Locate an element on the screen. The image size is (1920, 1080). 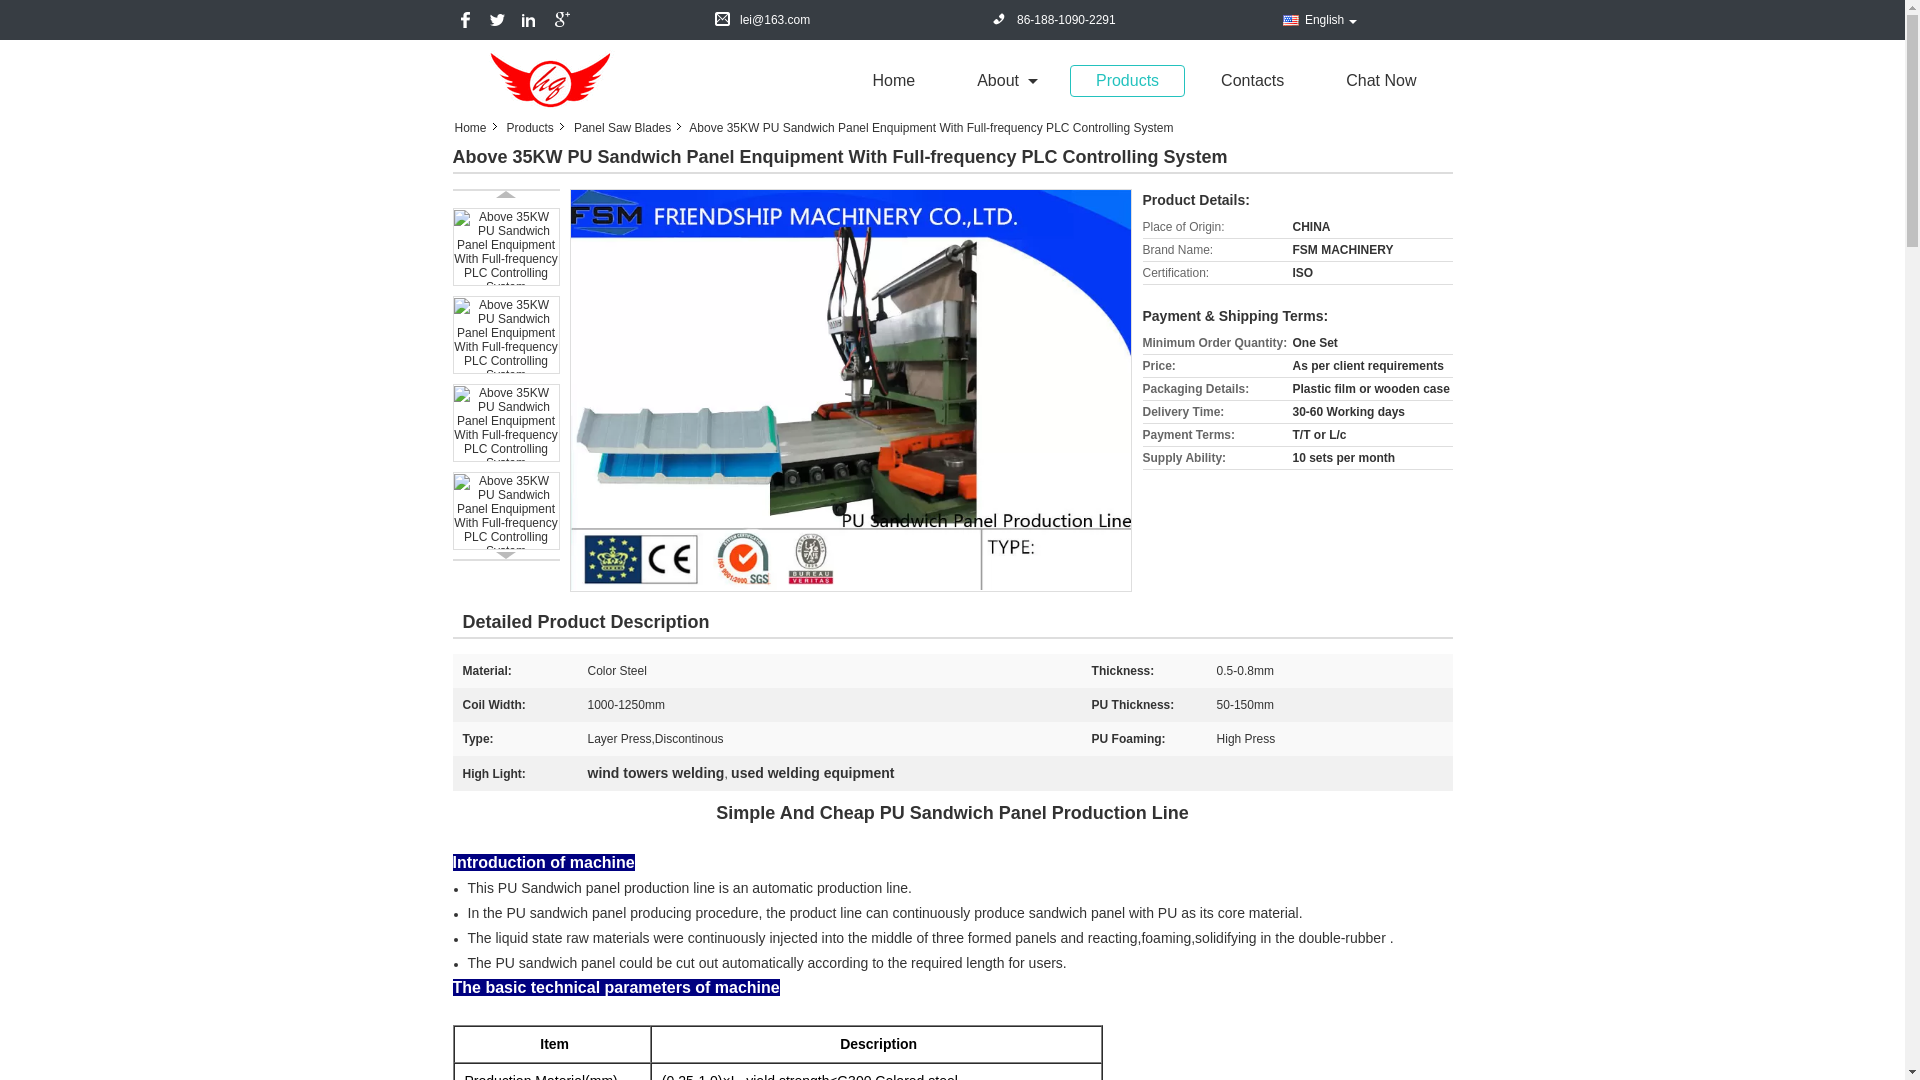
Products is located at coordinates (532, 128).